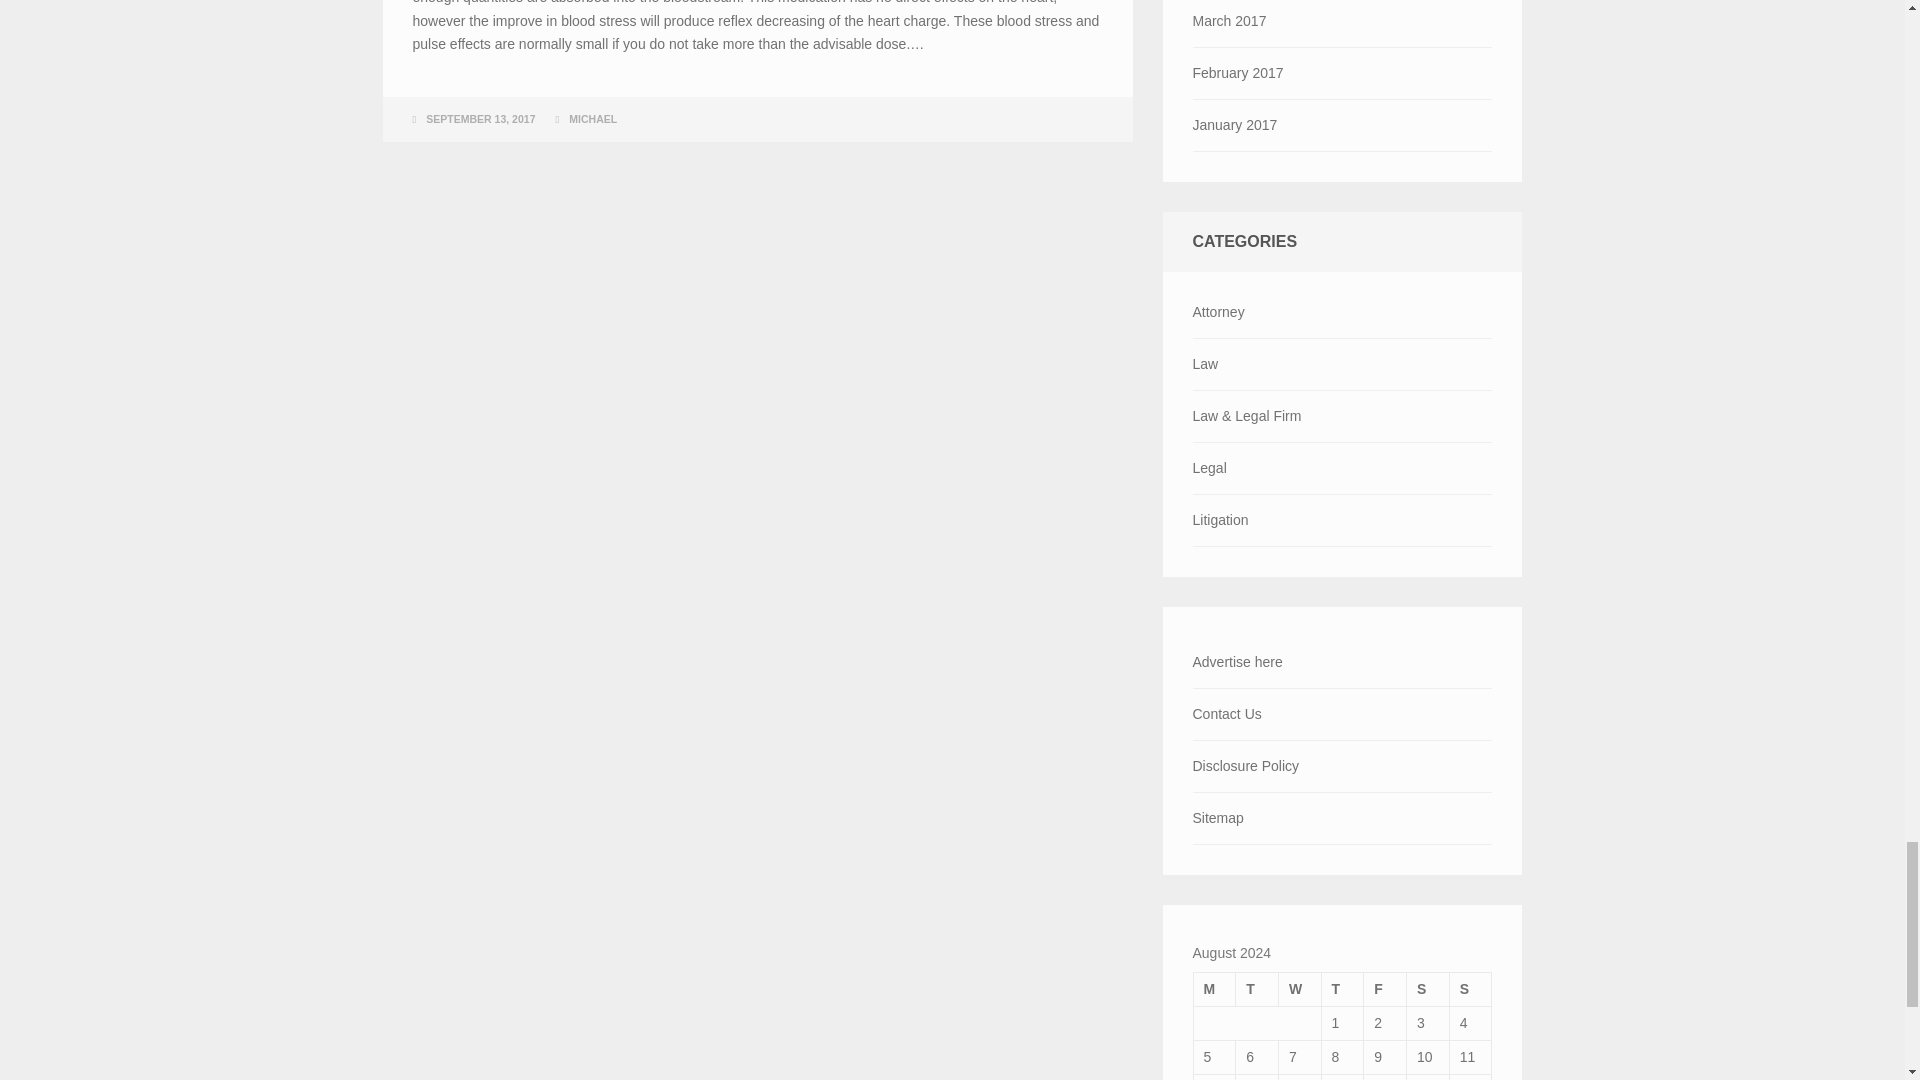 The image size is (1920, 1080). Describe the element at coordinates (592, 119) in the screenshot. I see `MICHAEL` at that location.